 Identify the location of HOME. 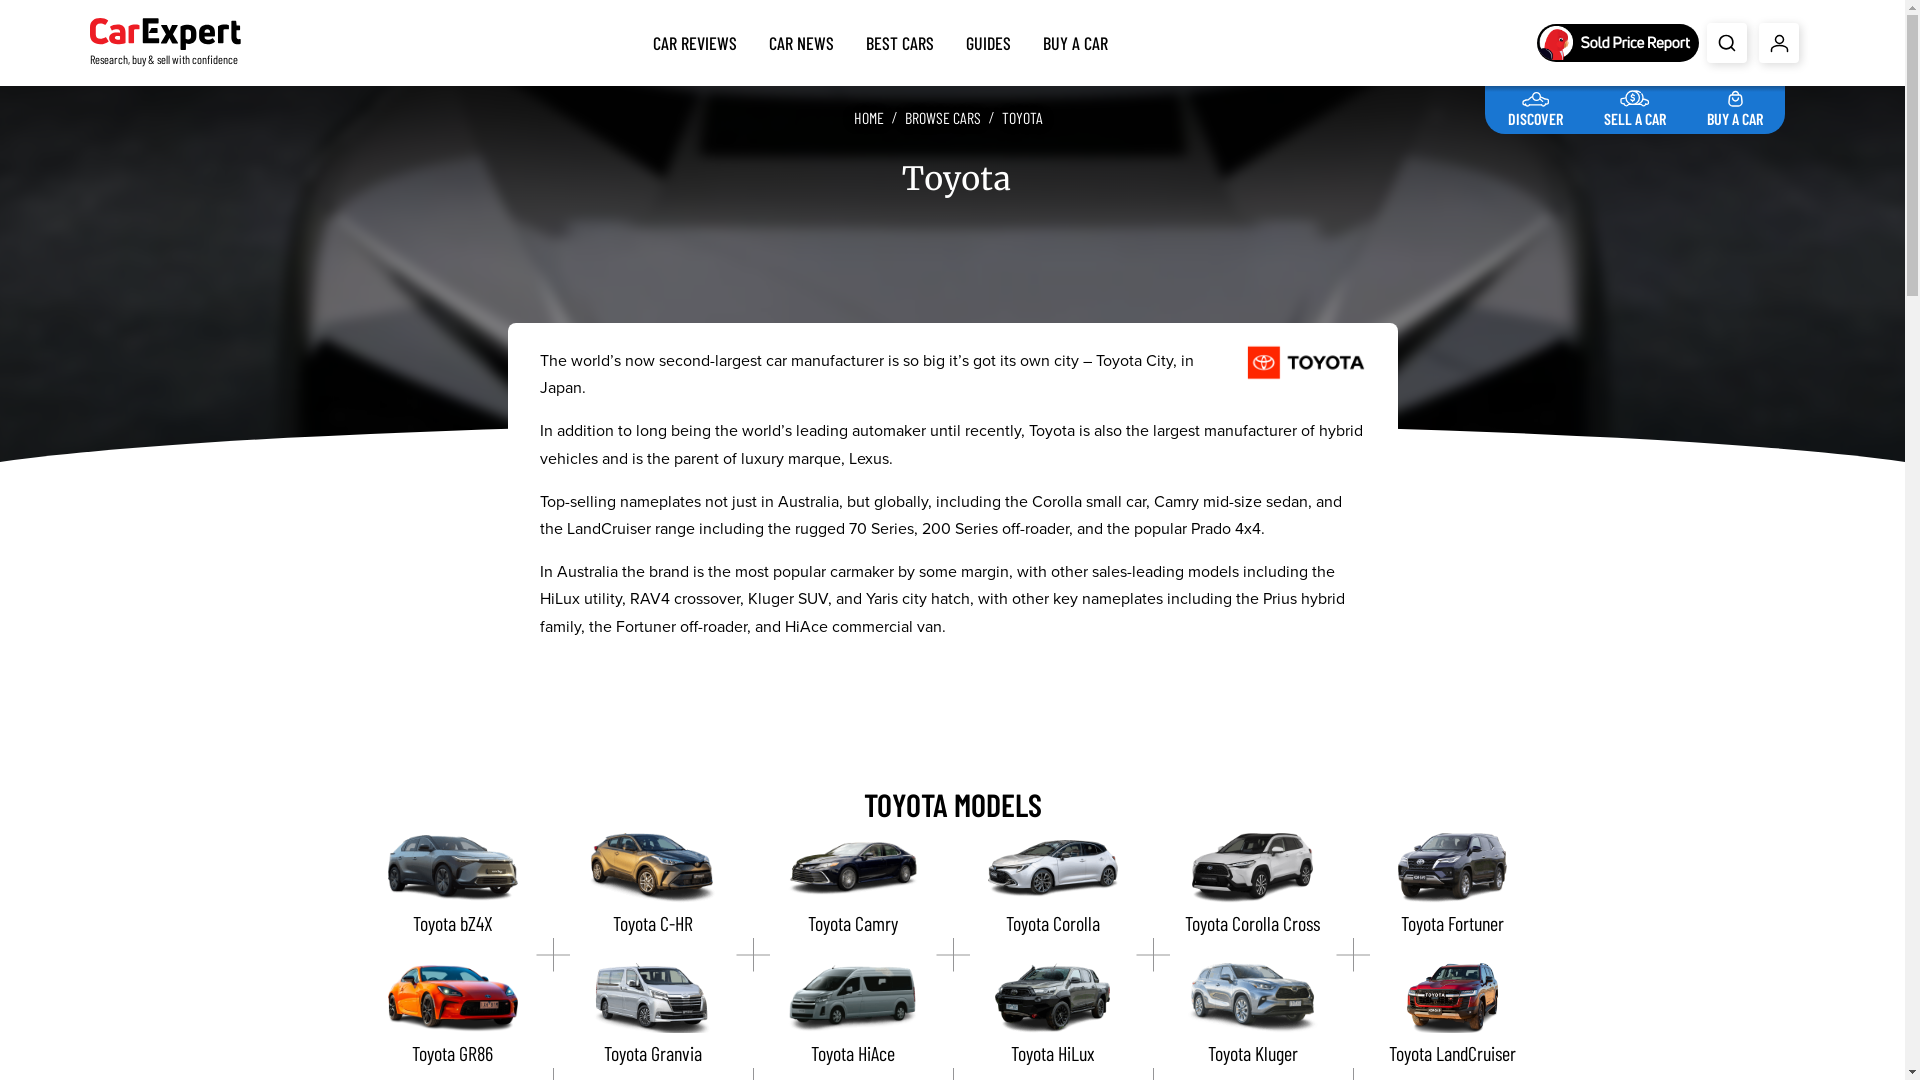
(869, 118).